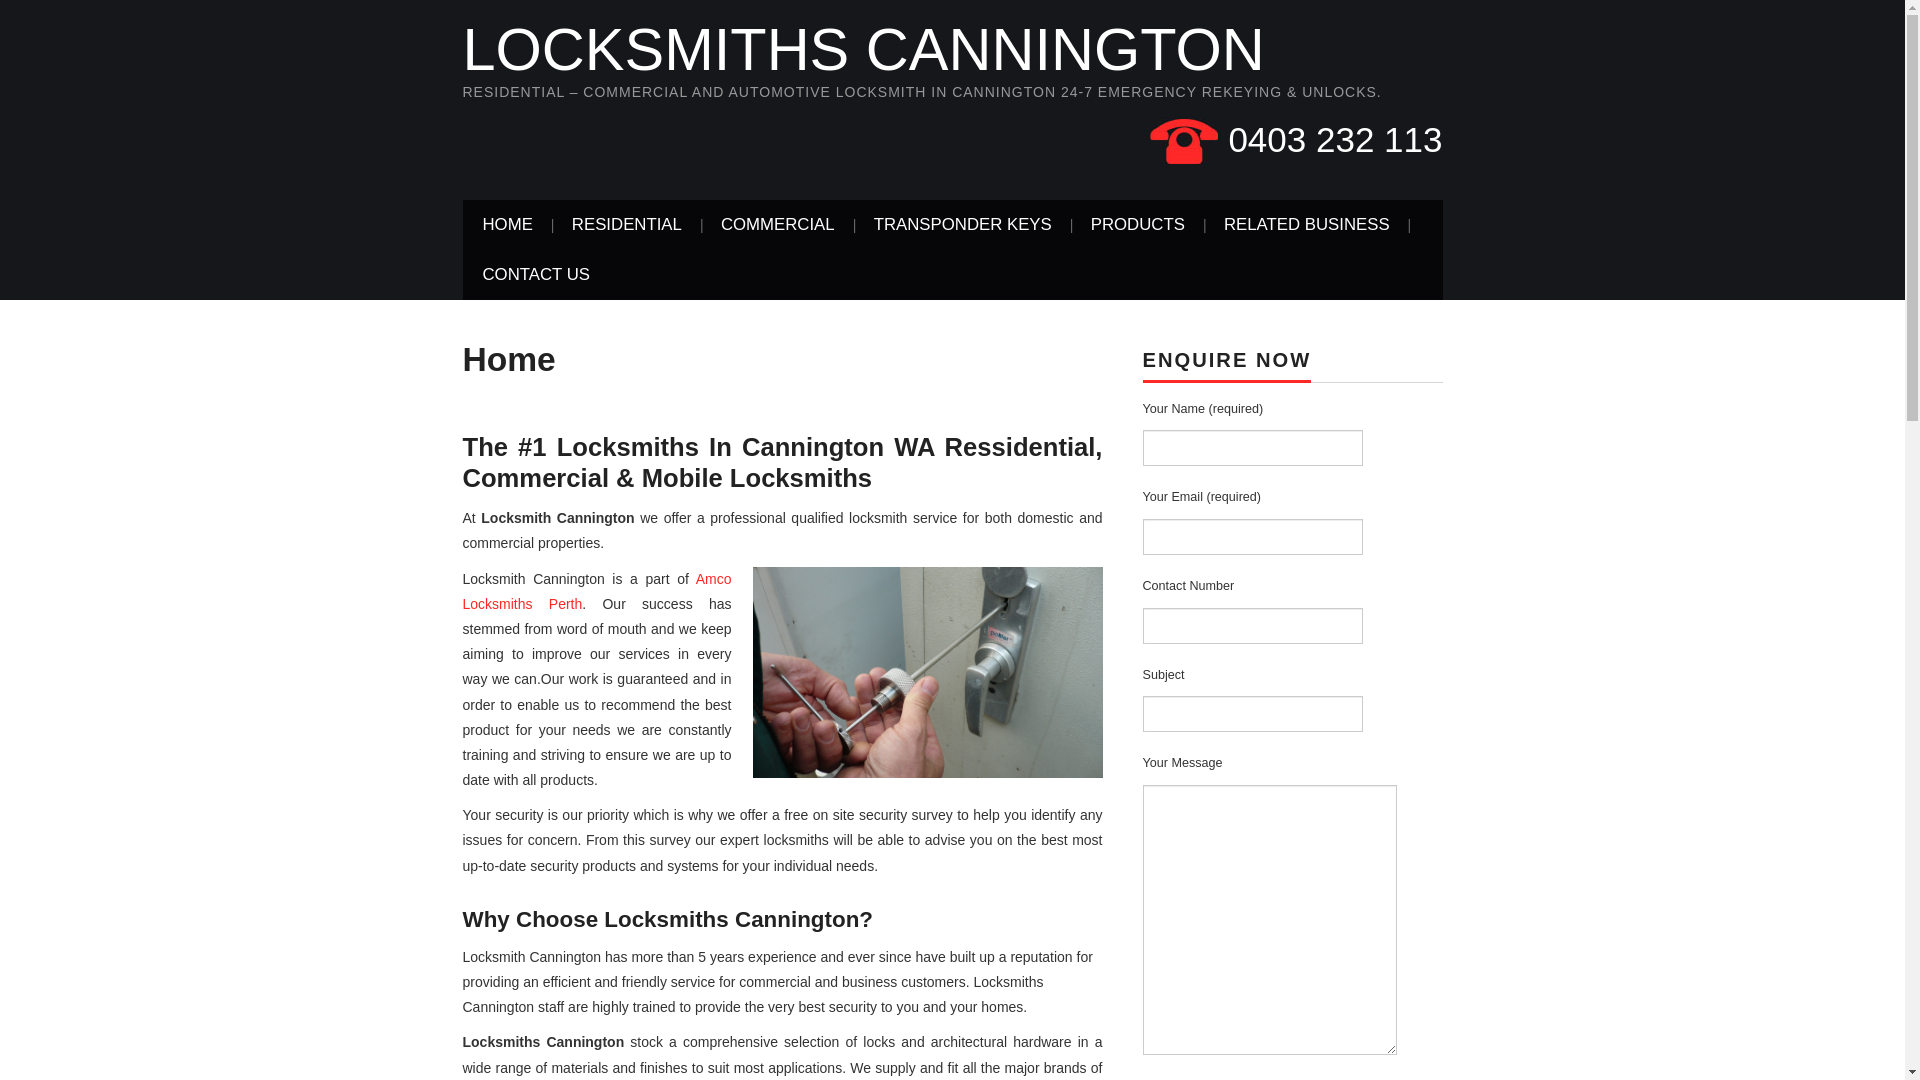 This screenshot has height=1080, width=1920. Describe the element at coordinates (963, 225) in the screenshot. I see `TRANSPONDER KEYS` at that location.